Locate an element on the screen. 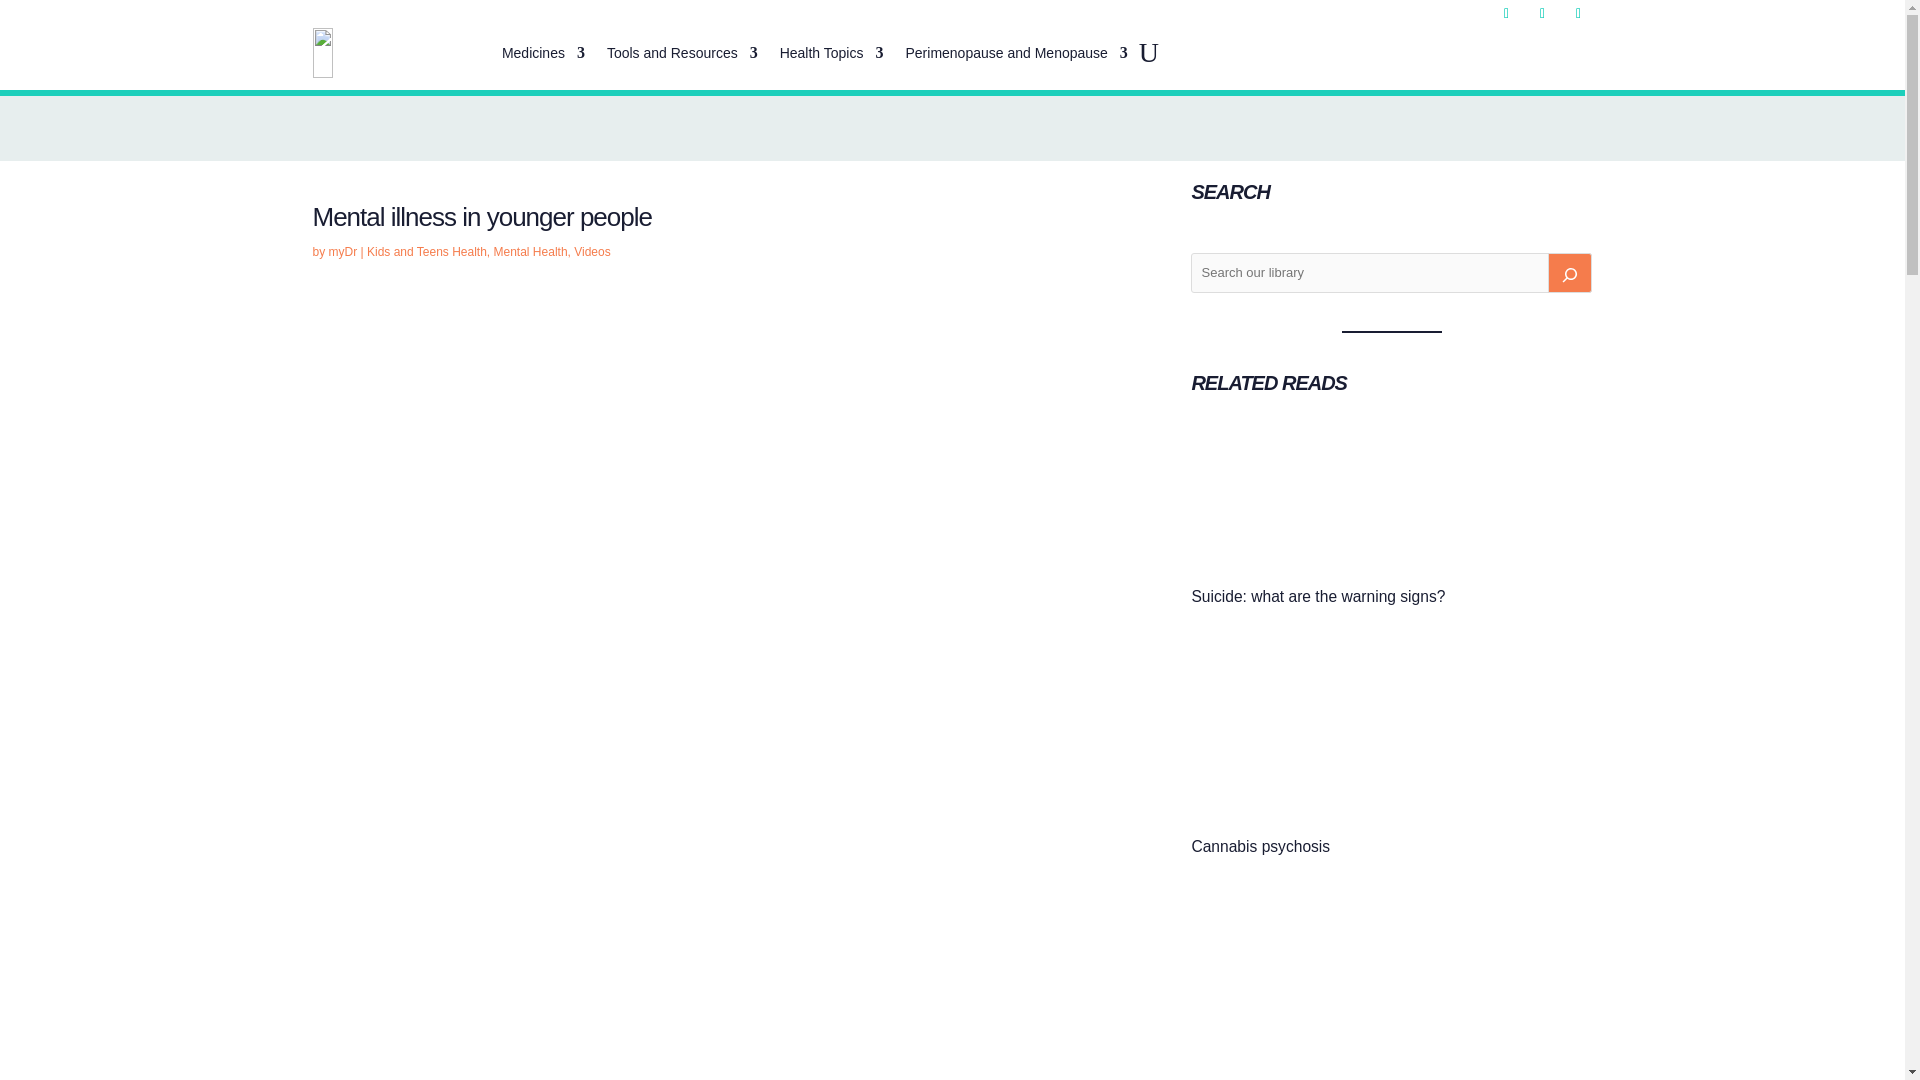 This screenshot has height=1080, width=1920. Medicines is located at coordinates (543, 52).